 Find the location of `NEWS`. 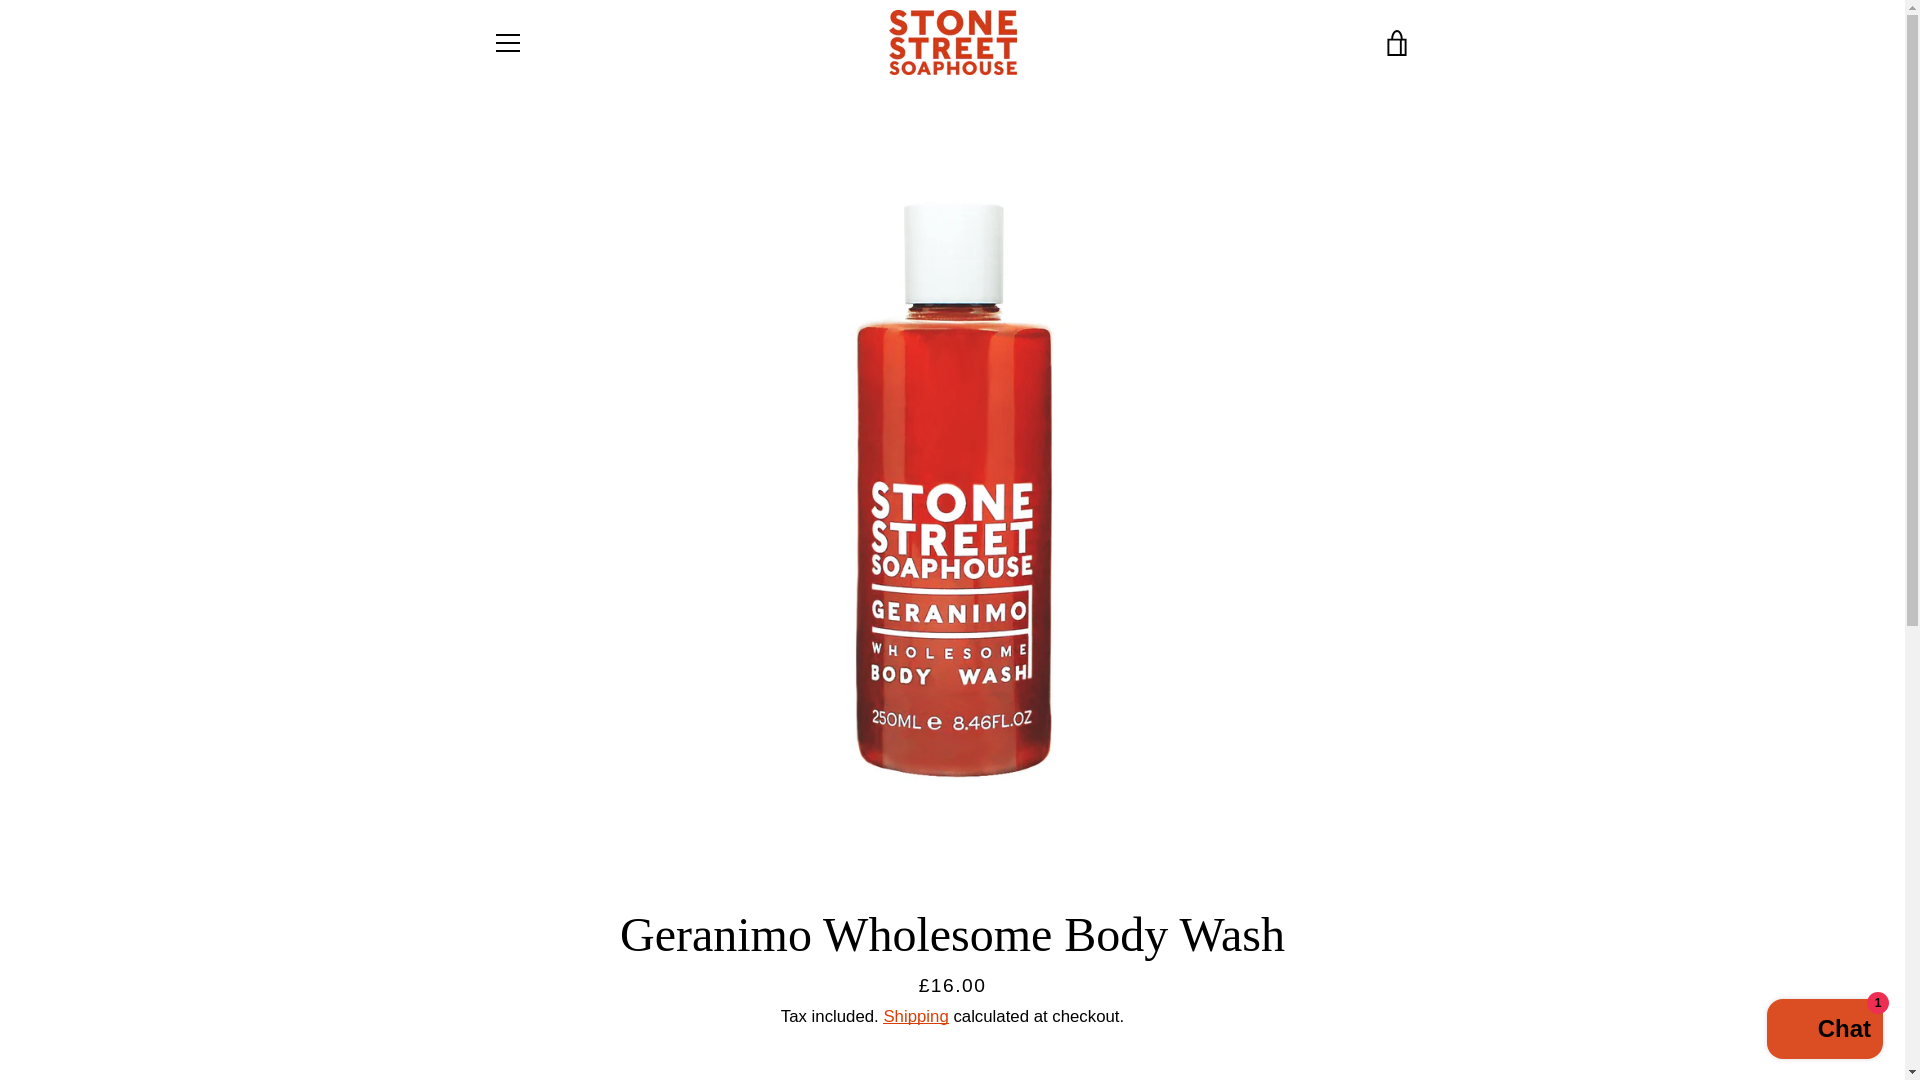

NEWS is located at coordinates (1140, 941).